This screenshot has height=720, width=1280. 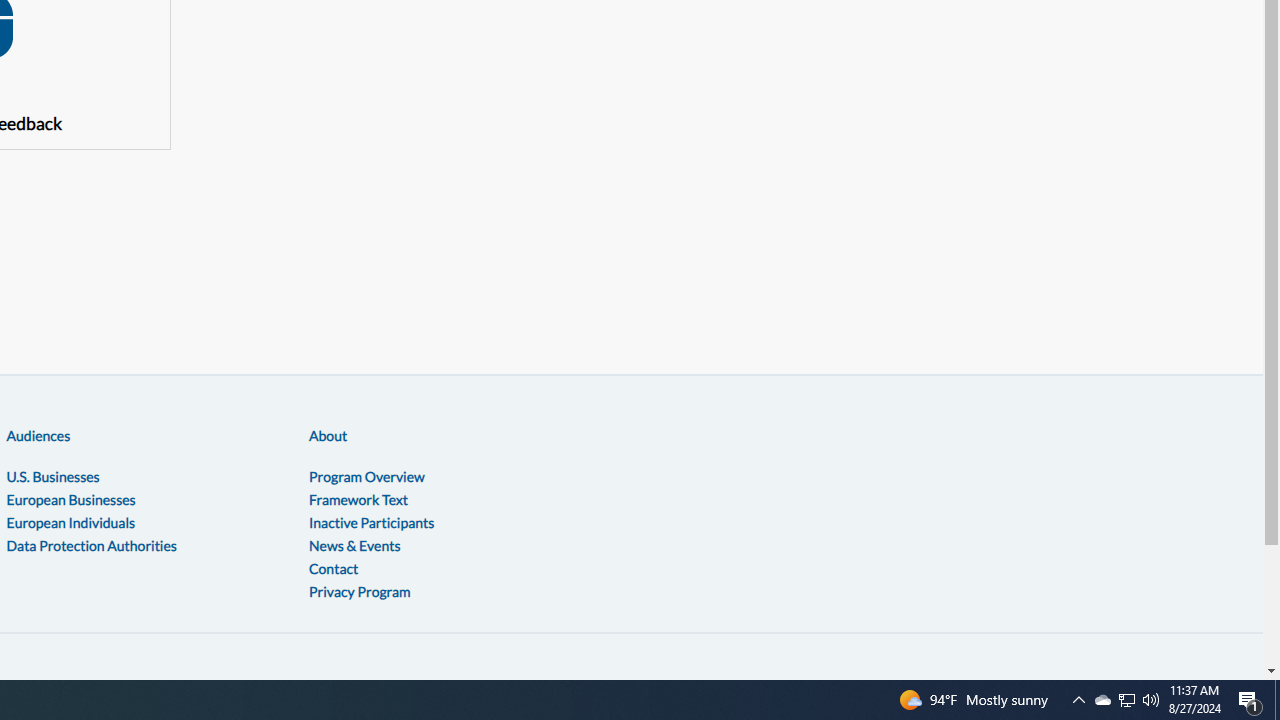 What do you see at coordinates (38, 435) in the screenshot?
I see `Audiences` at bounding box center [38, 435].